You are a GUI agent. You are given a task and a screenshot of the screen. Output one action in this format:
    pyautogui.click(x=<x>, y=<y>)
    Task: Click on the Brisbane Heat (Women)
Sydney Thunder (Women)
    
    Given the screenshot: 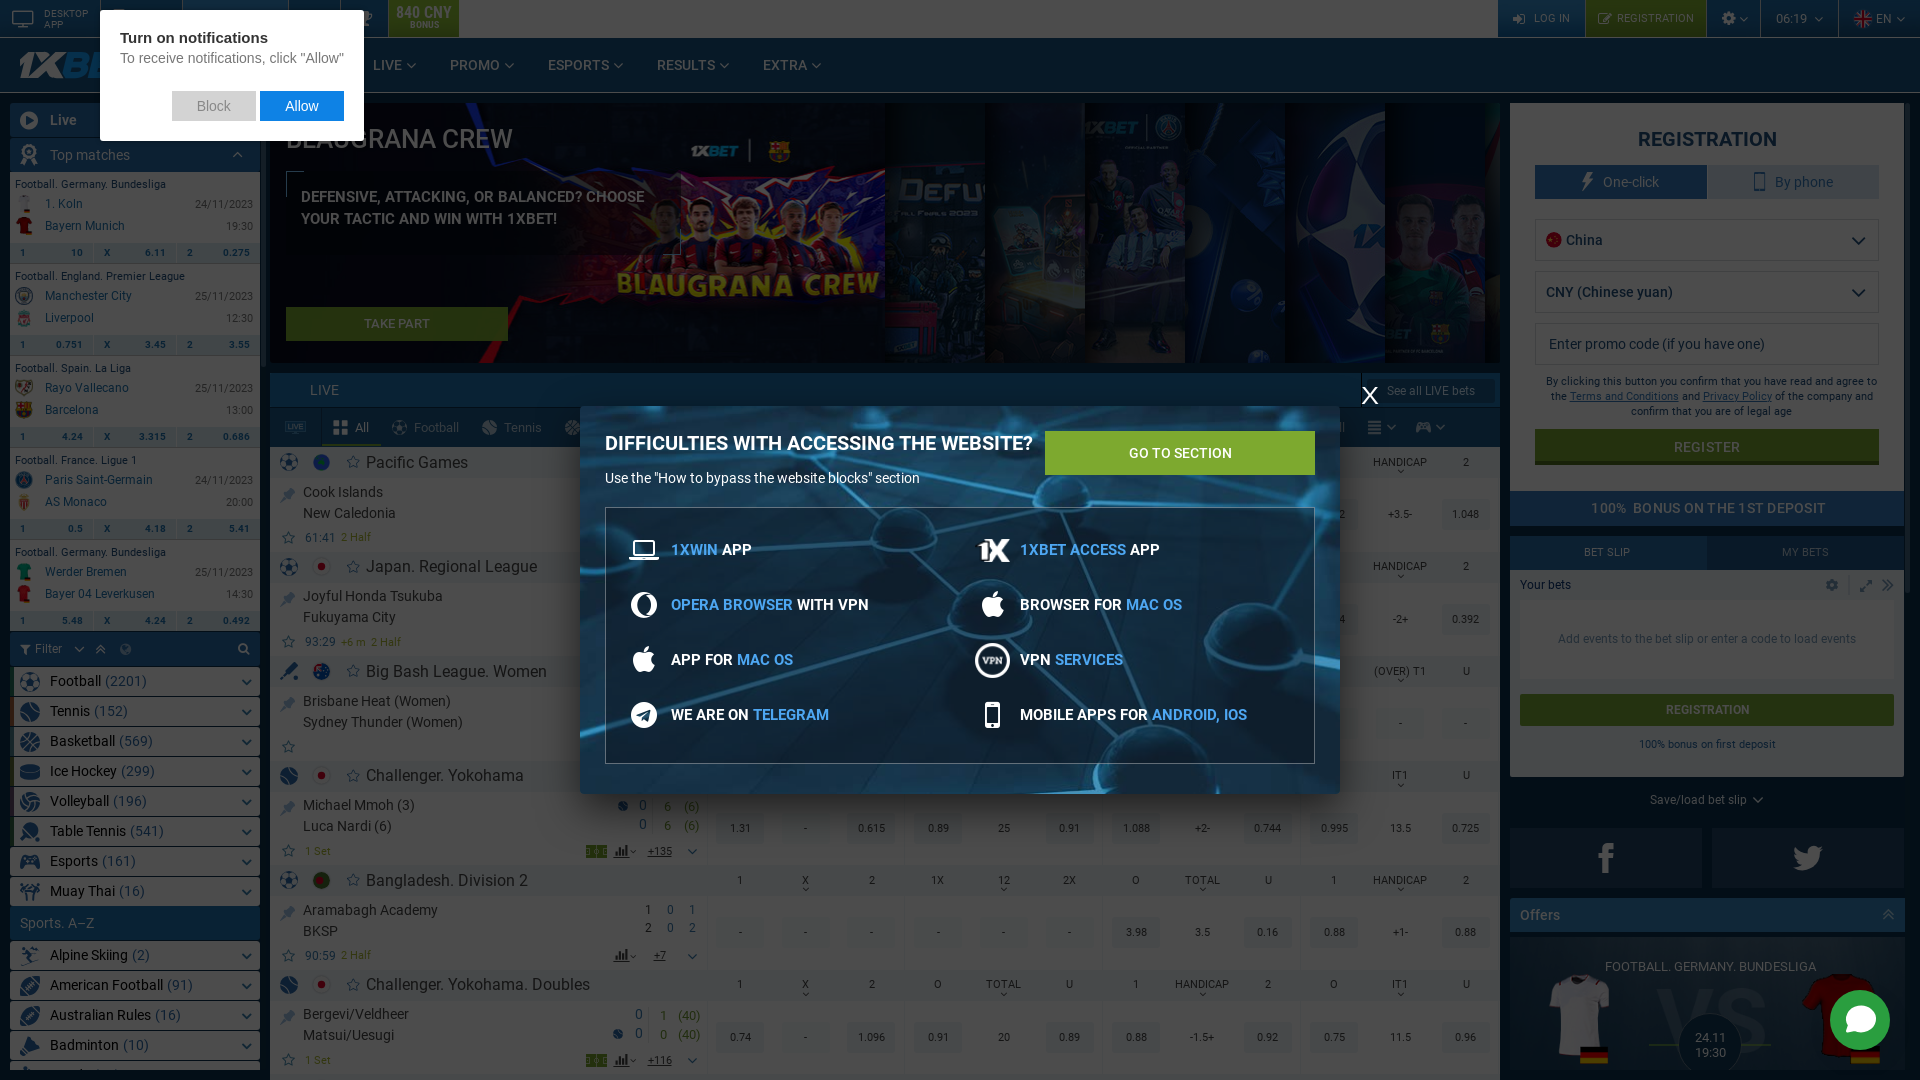 What is the action you would take?
    pyautogui.click(x=478, y=710)
    